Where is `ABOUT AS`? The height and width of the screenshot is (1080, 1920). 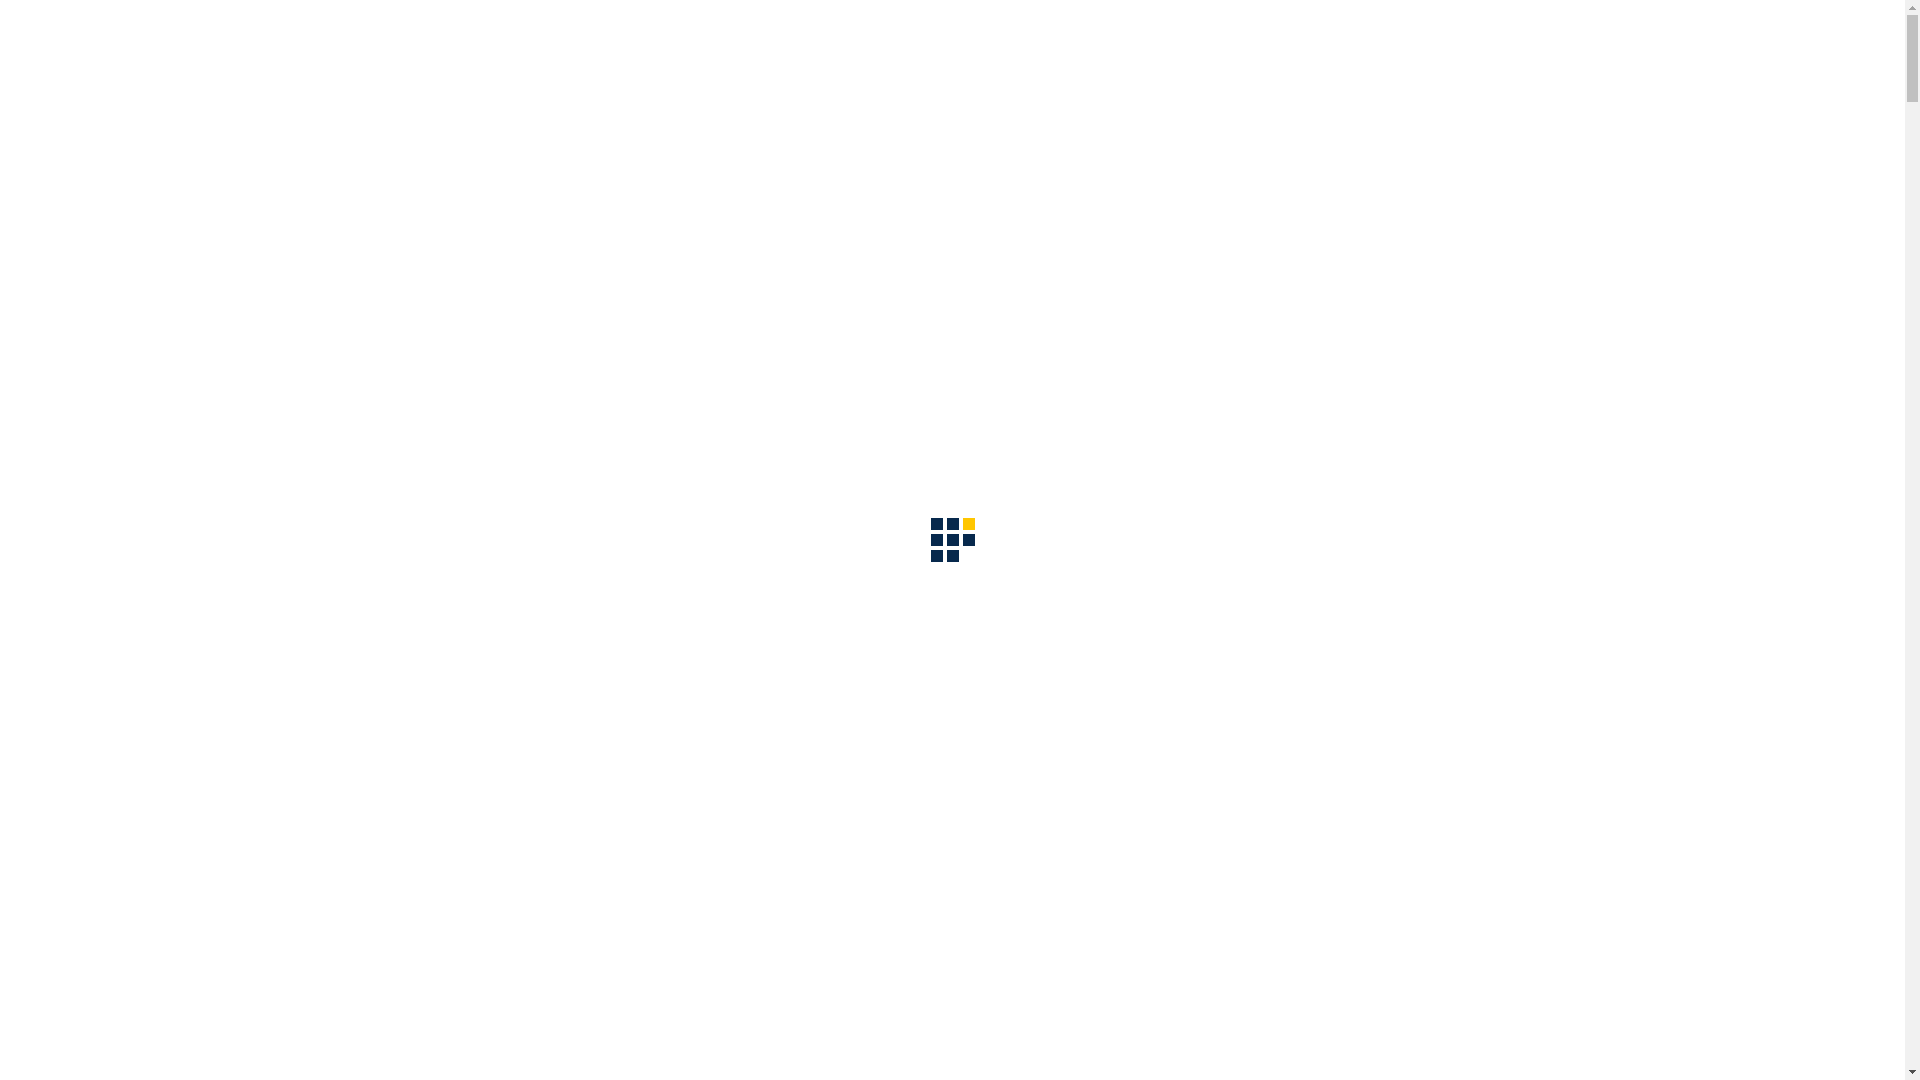
ABOUT AS is located at coordinates (491, 214).